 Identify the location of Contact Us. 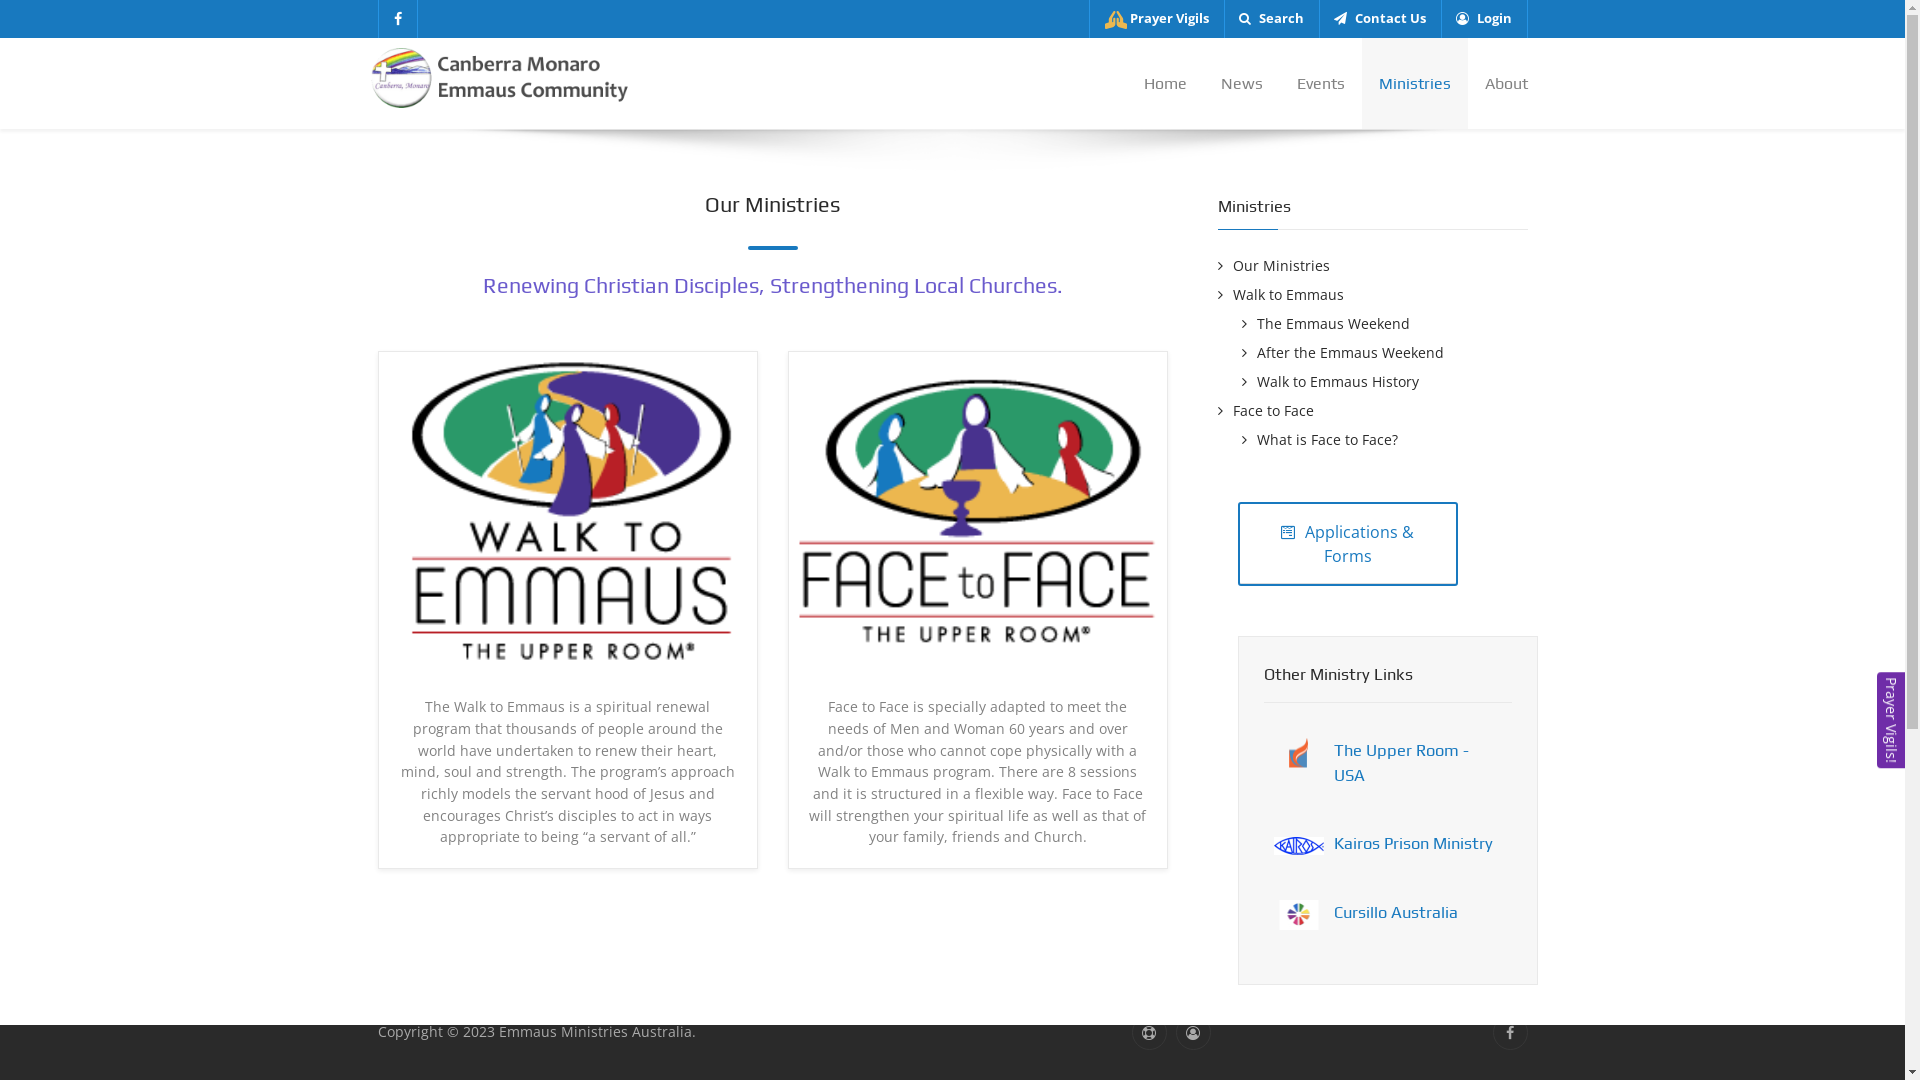
(1355, 747).